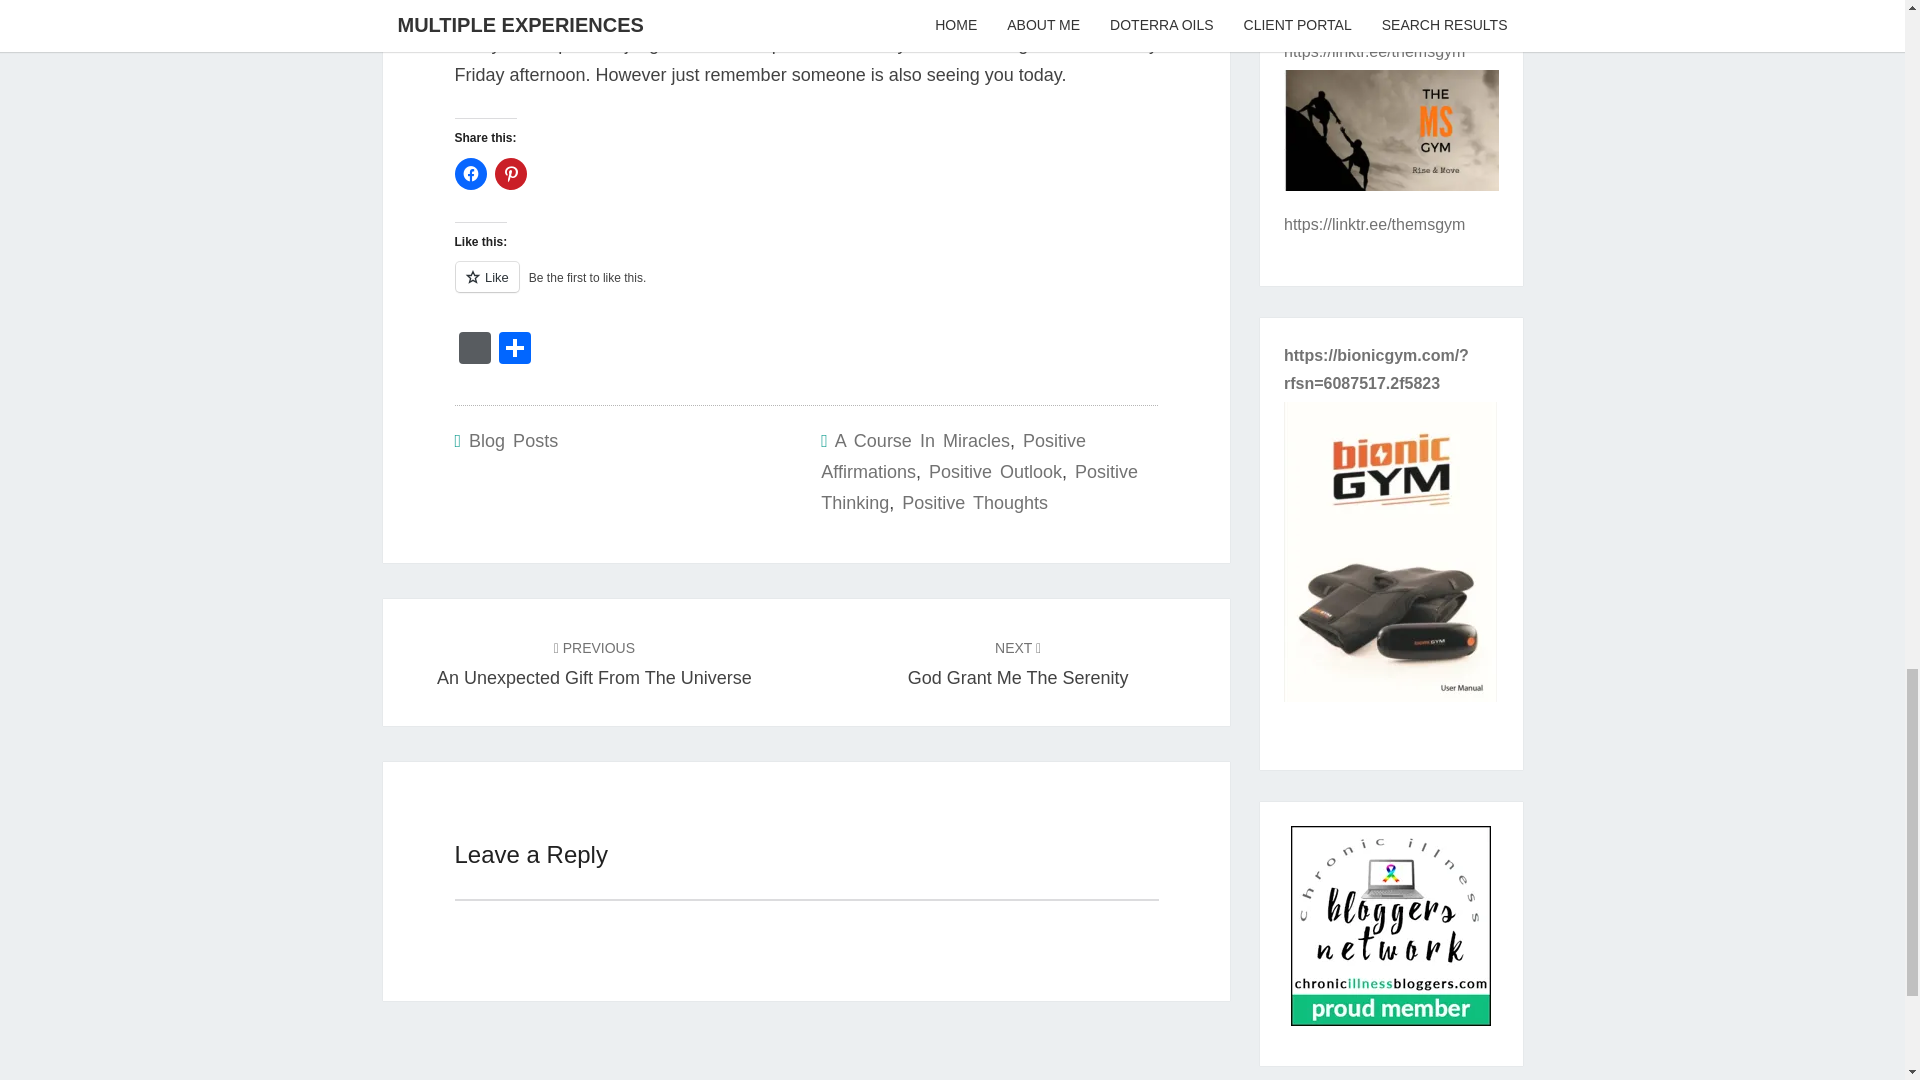 The width and height of the screenshot is (1920, 1080). What do you see at coordinates (1018, 662) in the screenshot?
I see `Click to share on Pinterest` at bounding box center [1018, 662].